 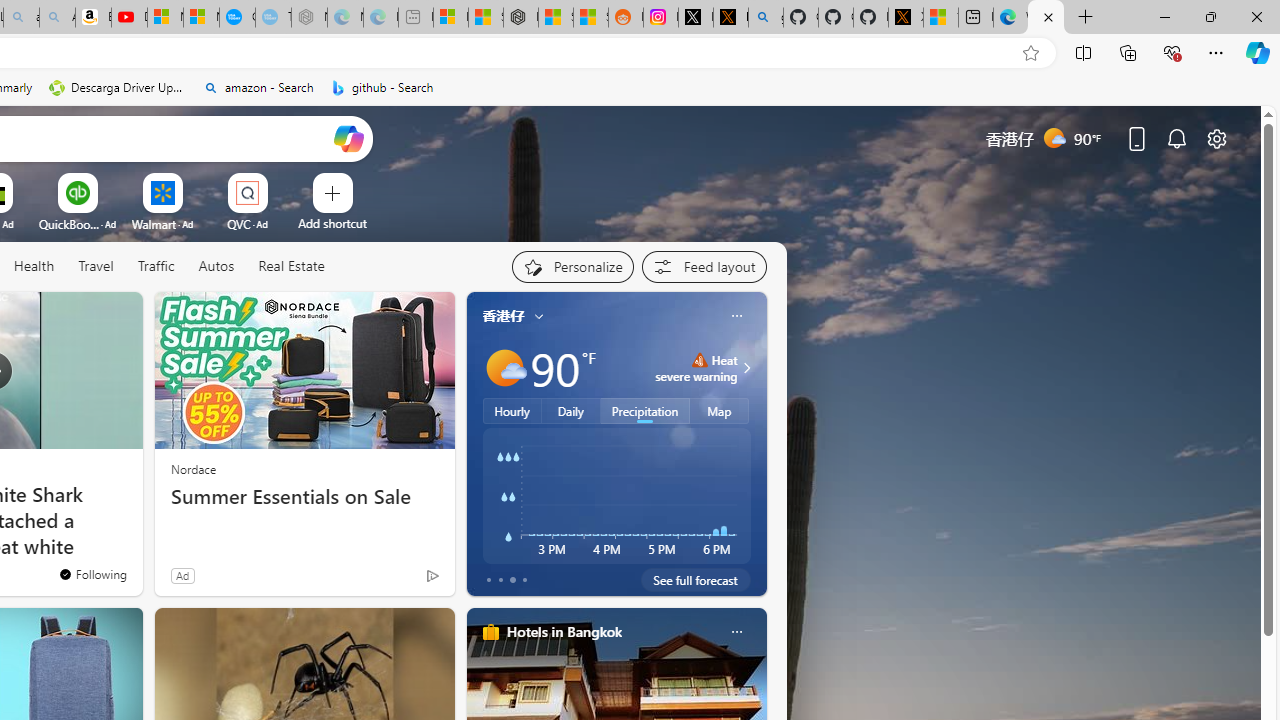 I want to click on Autos, so click(x=216, y=266).